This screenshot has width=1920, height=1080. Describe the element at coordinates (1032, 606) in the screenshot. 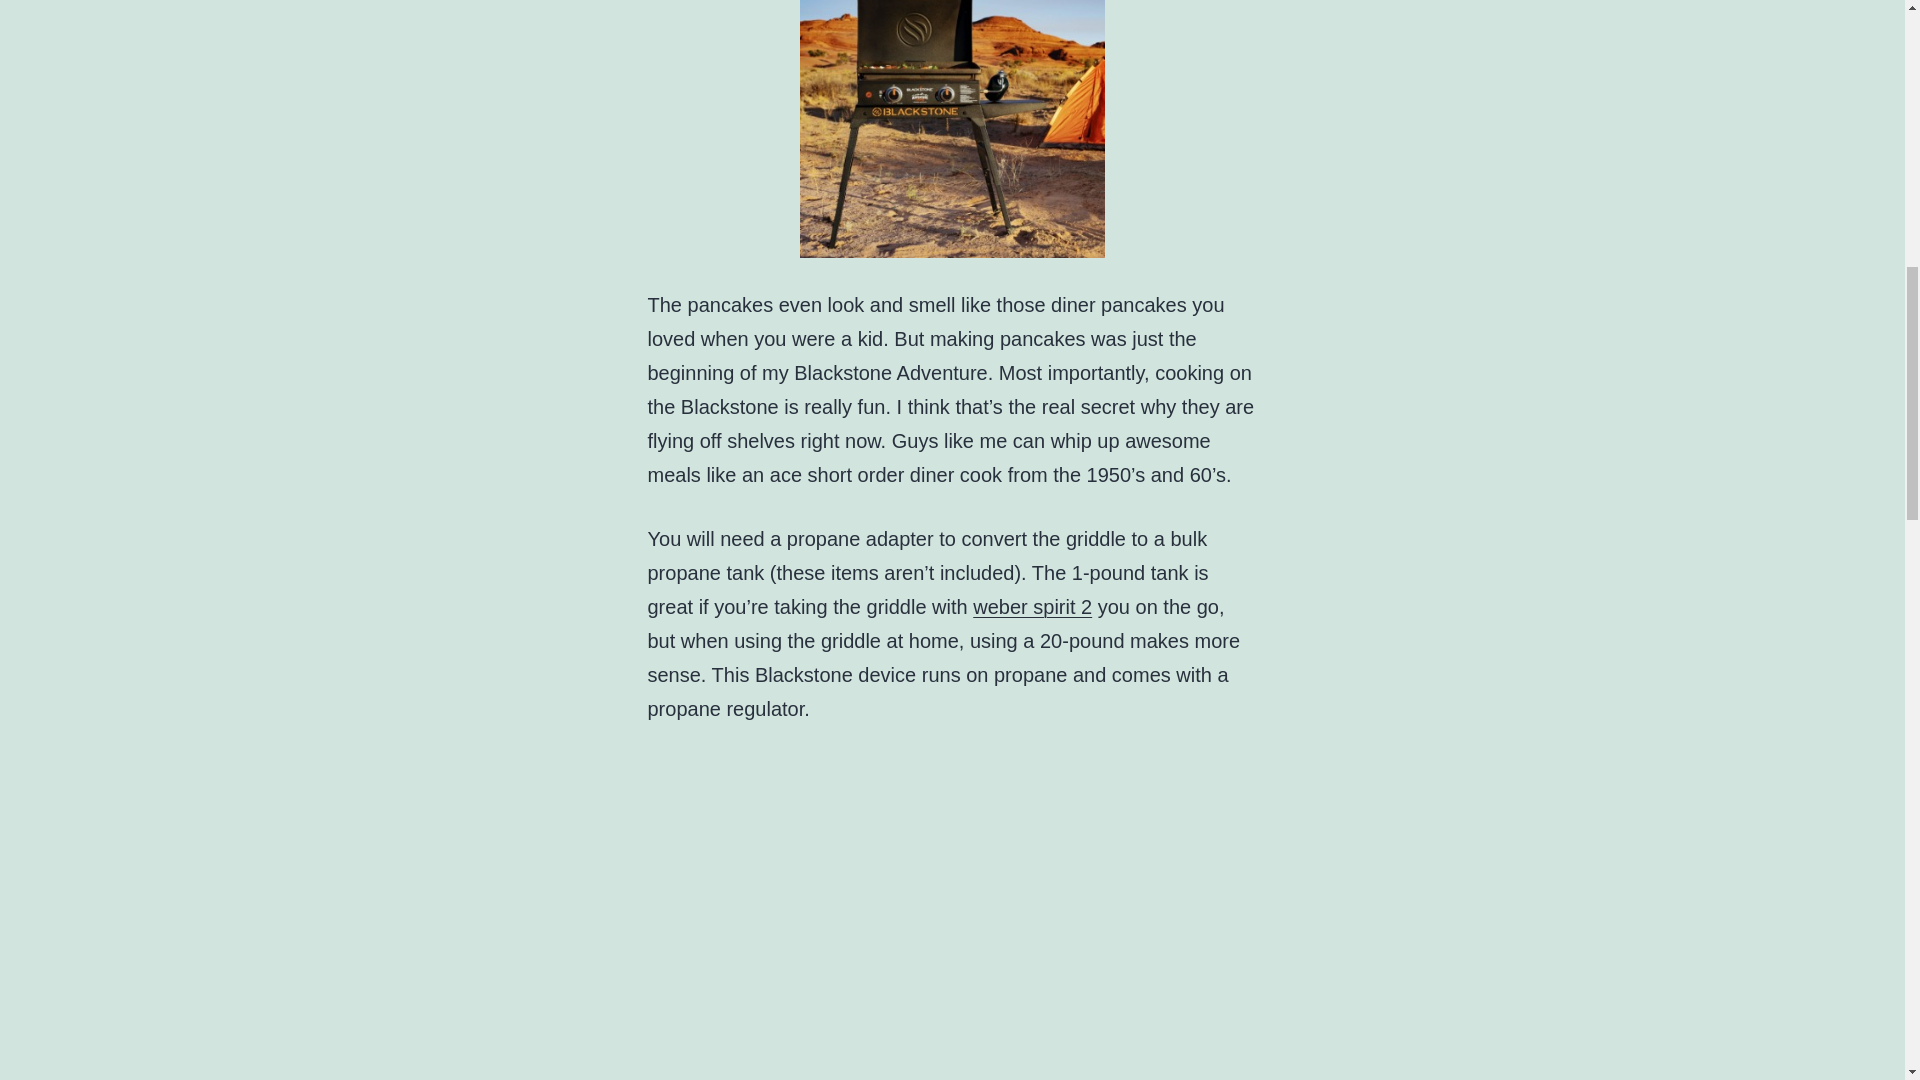

I see `weber spirit 2` at that location.